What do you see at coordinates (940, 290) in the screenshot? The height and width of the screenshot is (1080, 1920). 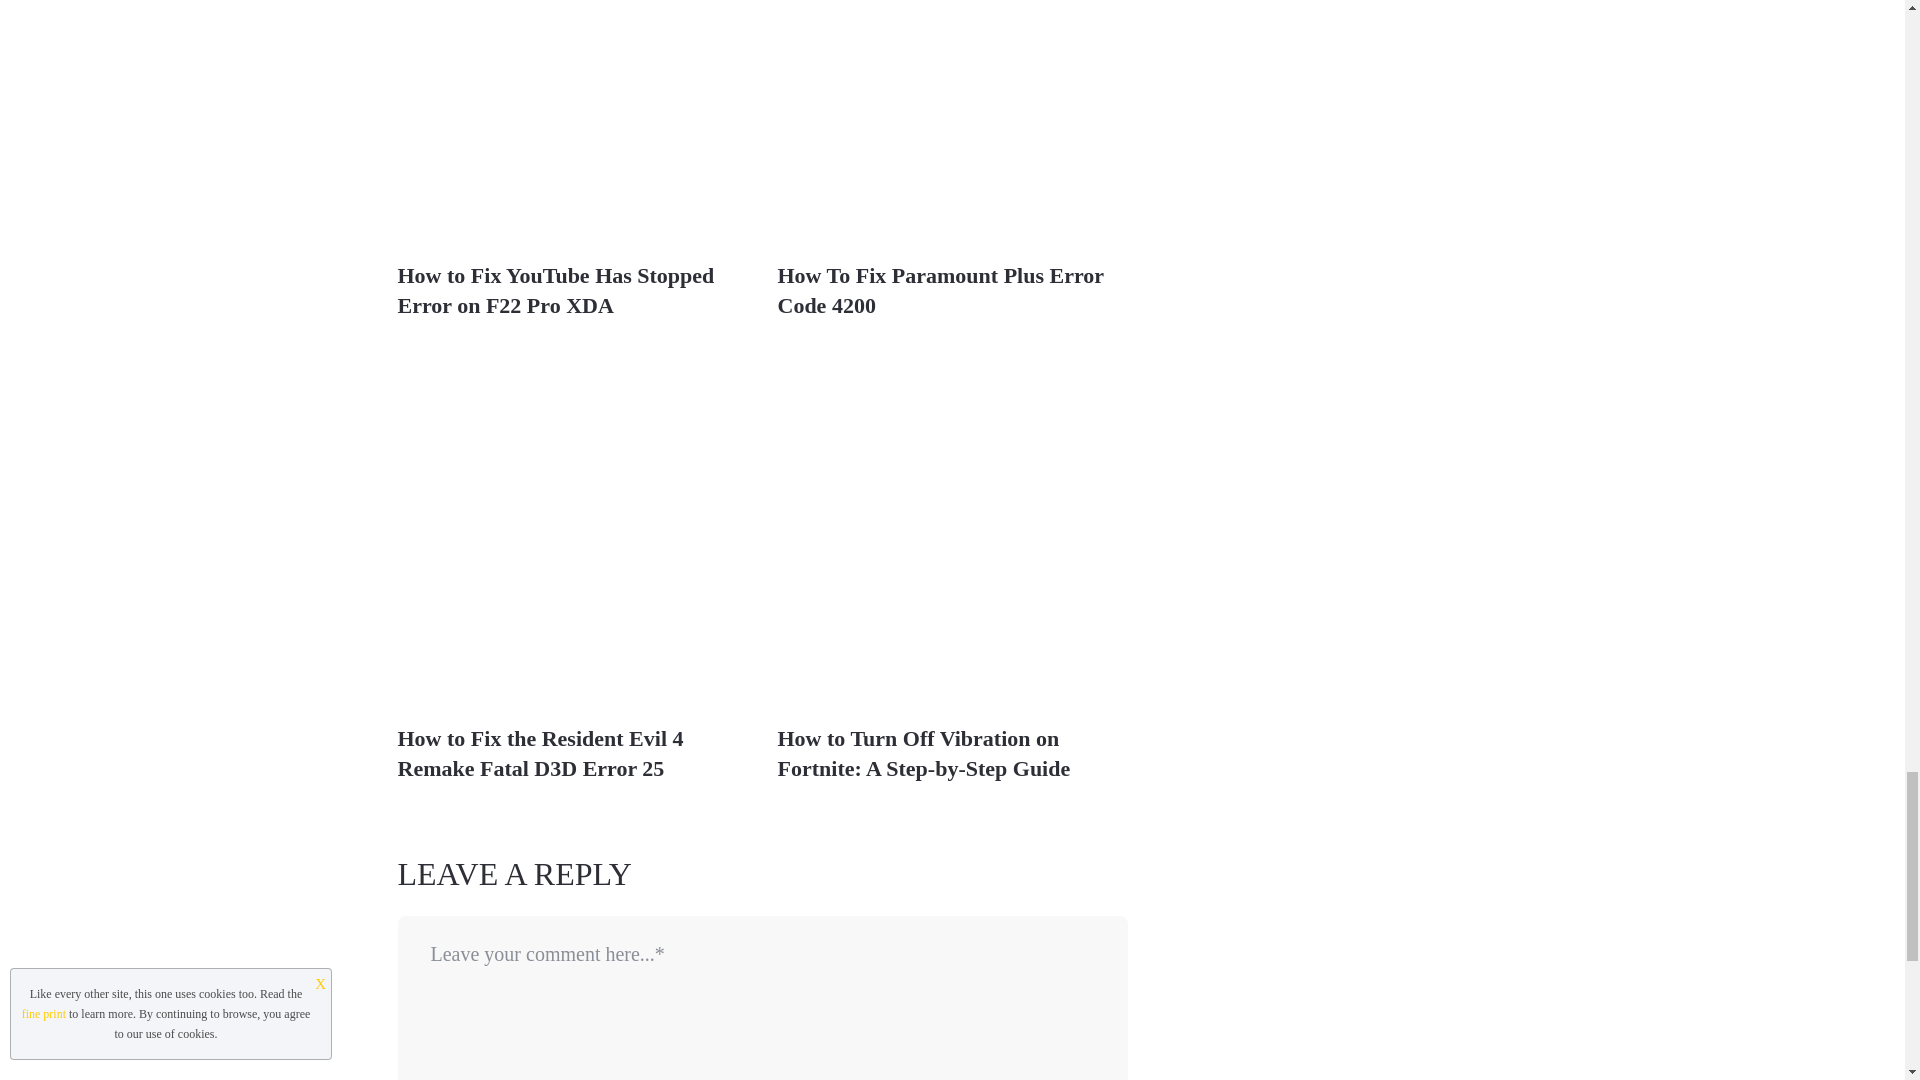 I see `How To Fix Paramount Plus Error Code 4200` at bounding box center [940, 290].